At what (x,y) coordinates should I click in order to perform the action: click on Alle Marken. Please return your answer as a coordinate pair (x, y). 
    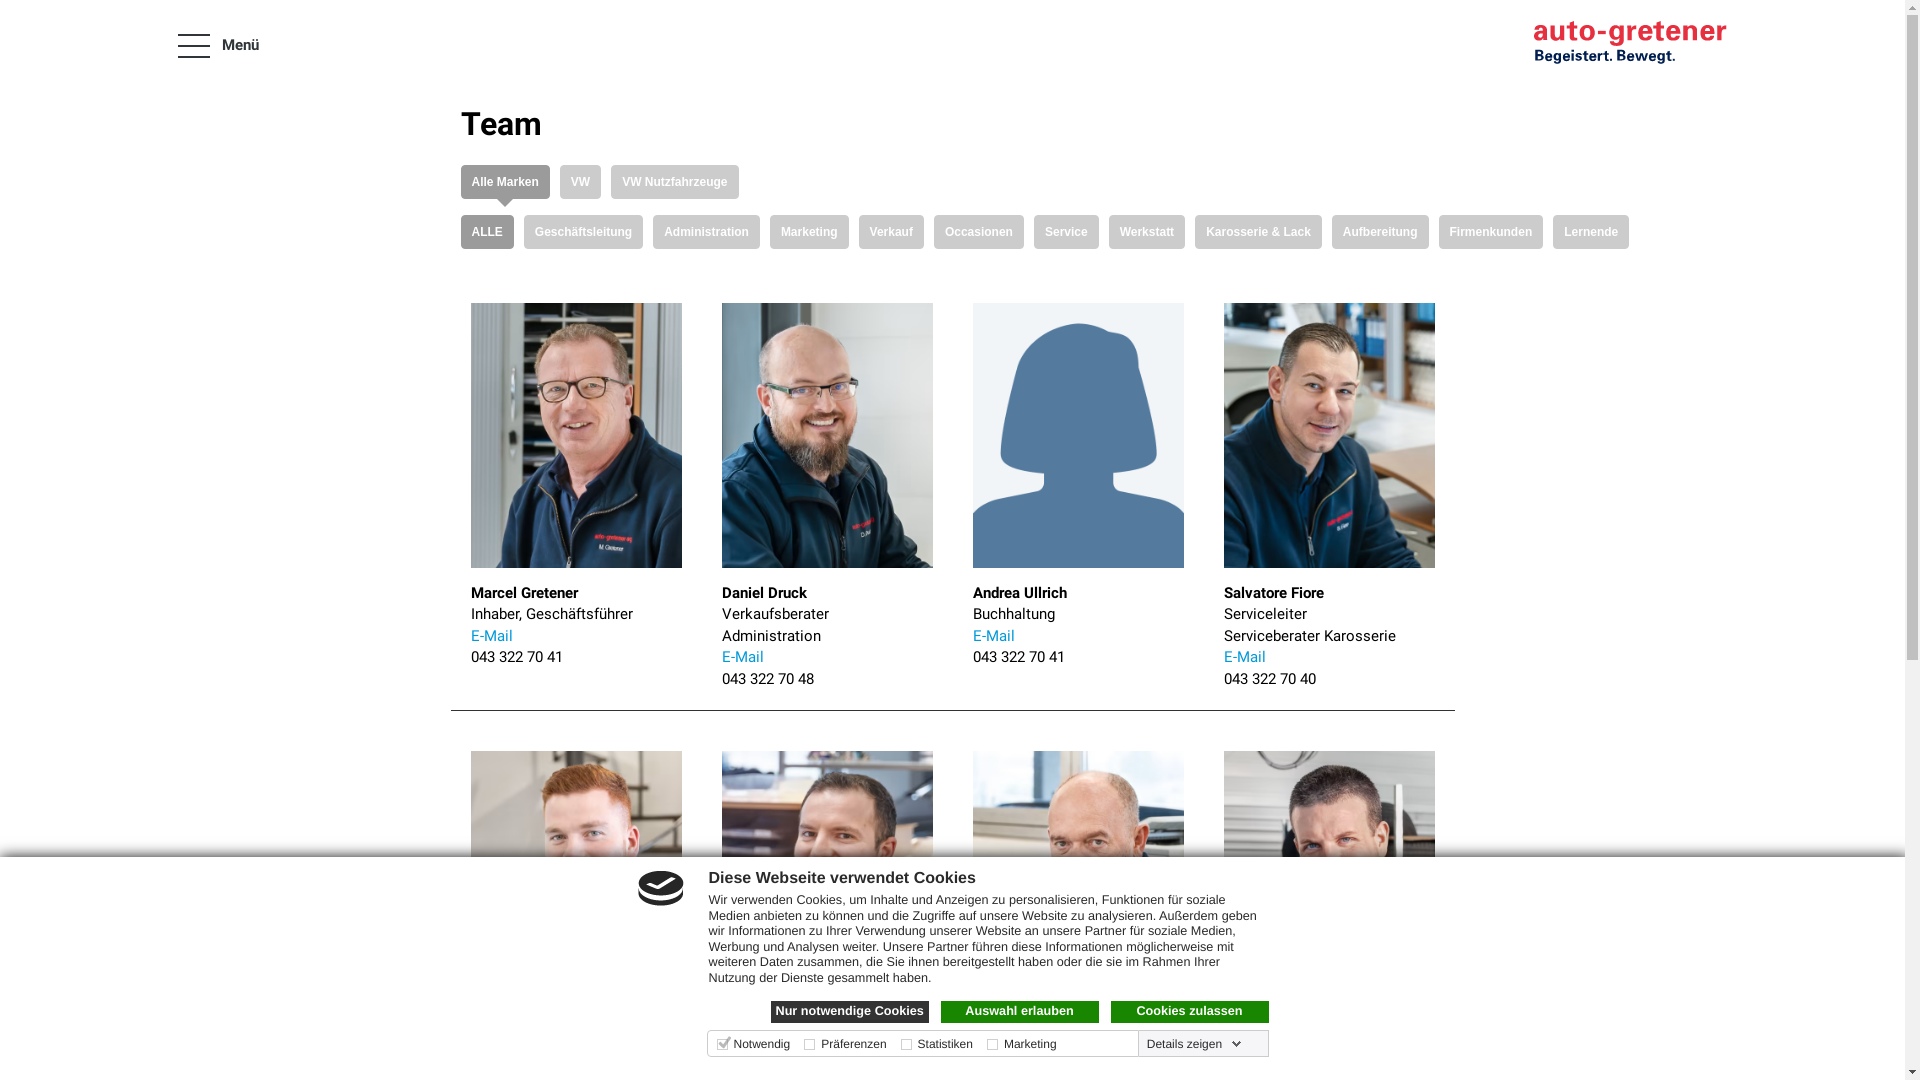
    Looking at the image, I should click on (504, 182).